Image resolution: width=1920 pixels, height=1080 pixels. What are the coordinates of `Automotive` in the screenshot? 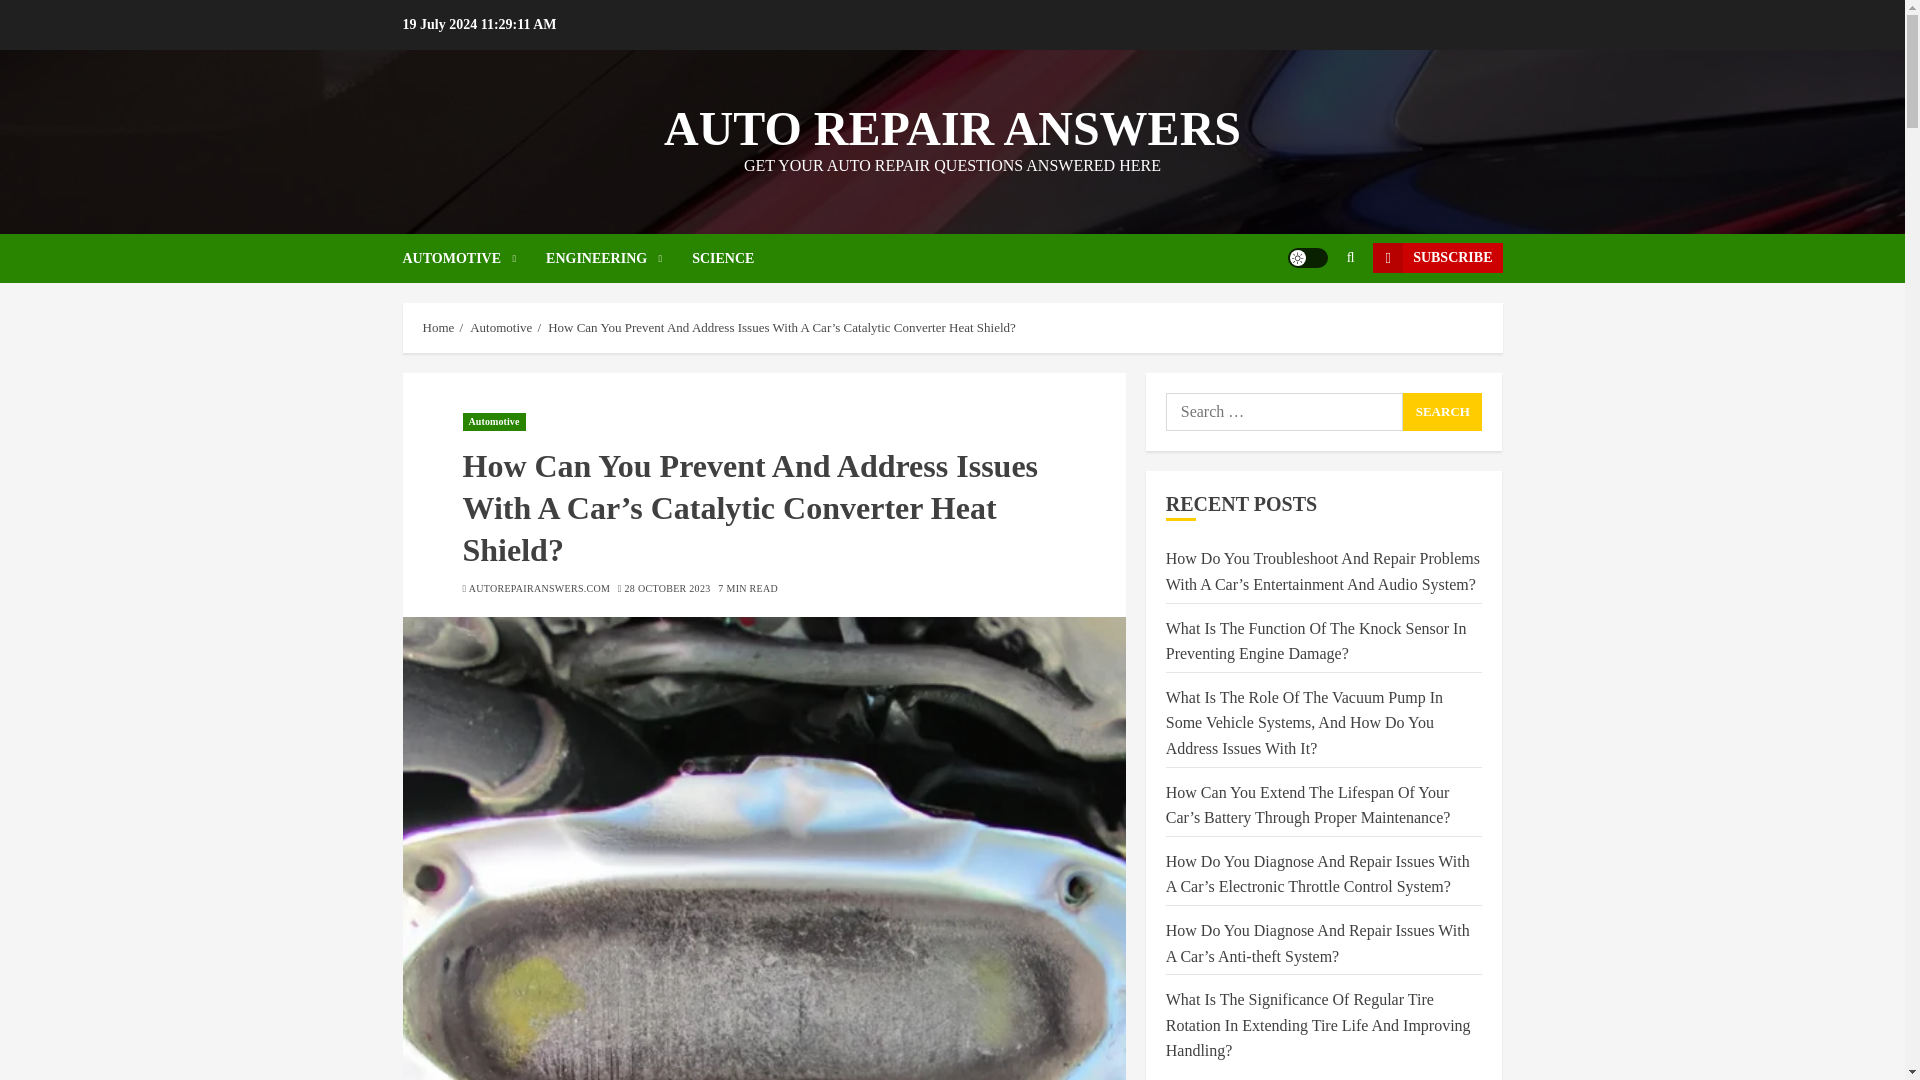 It's located at (493, 421).